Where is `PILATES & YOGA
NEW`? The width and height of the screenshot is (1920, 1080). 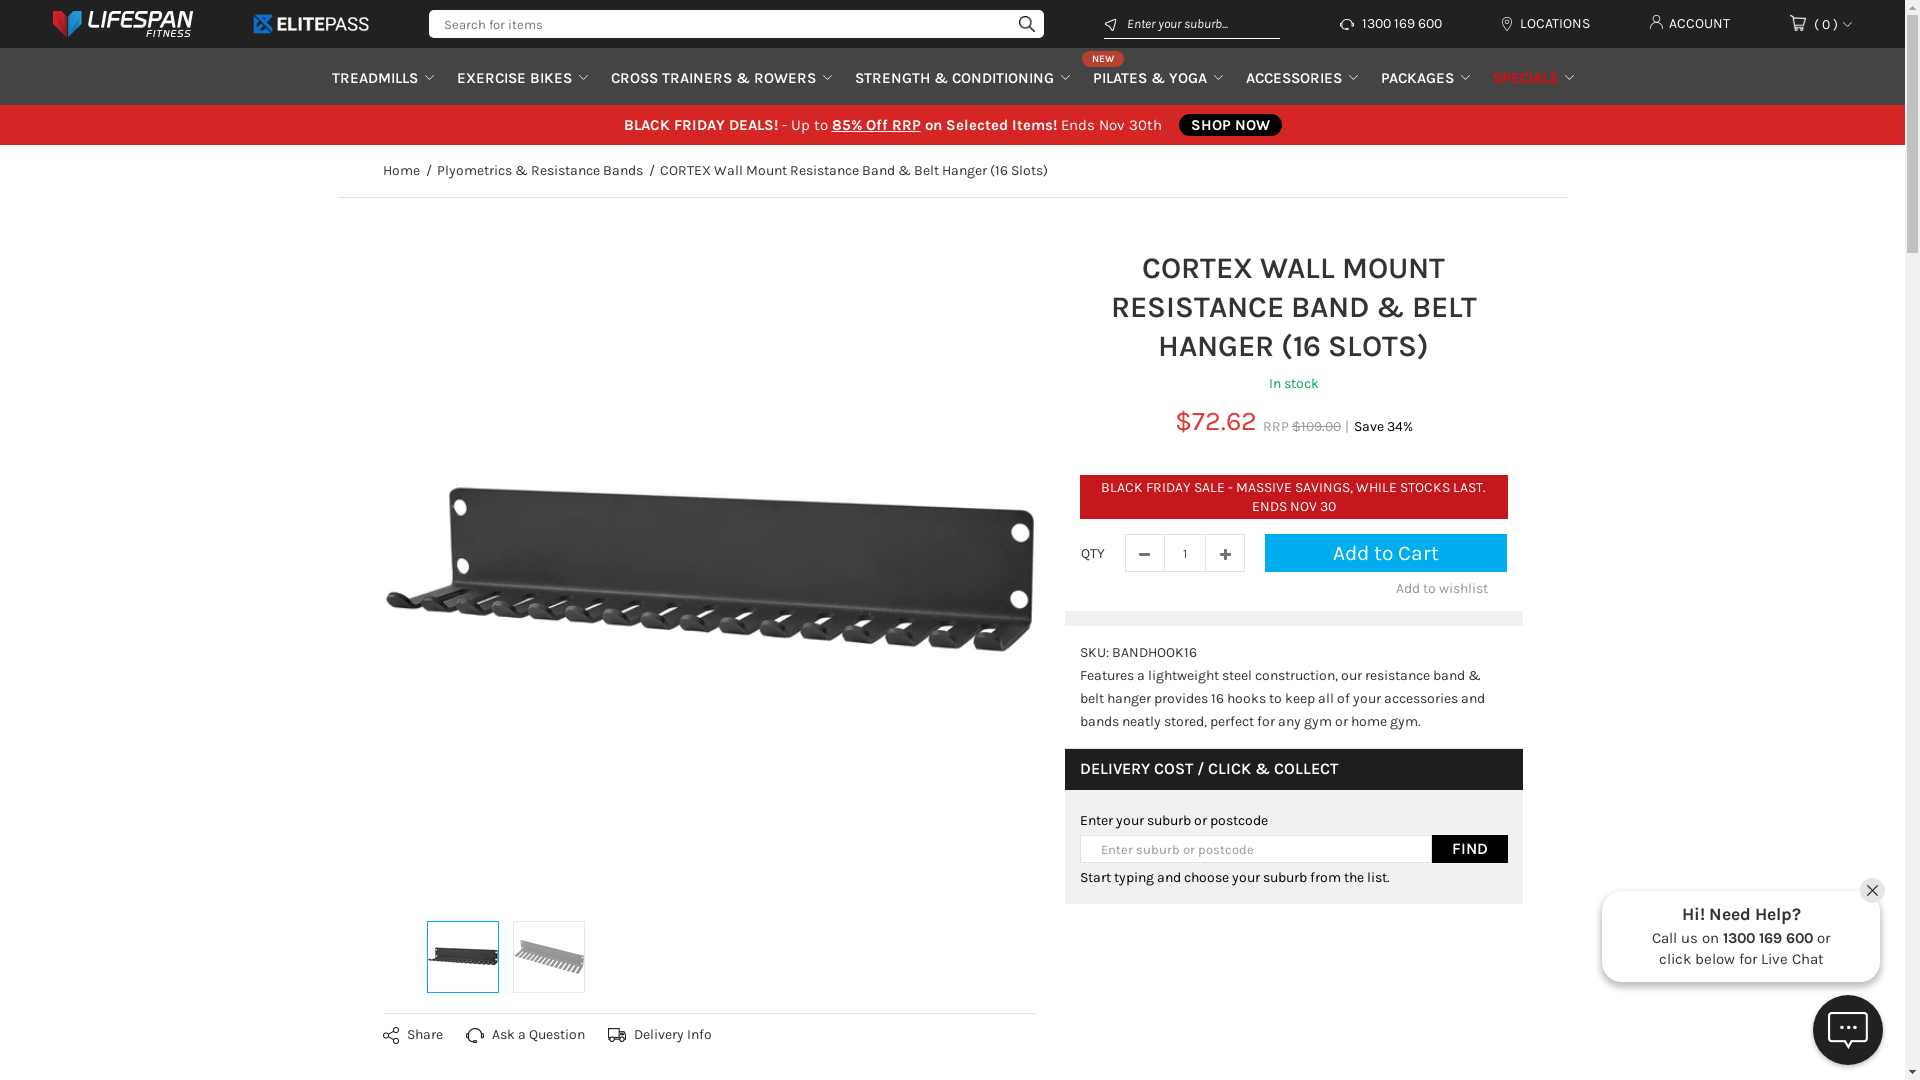 PILATES & YOGA
NEW is located at coordinates (1158, 86).